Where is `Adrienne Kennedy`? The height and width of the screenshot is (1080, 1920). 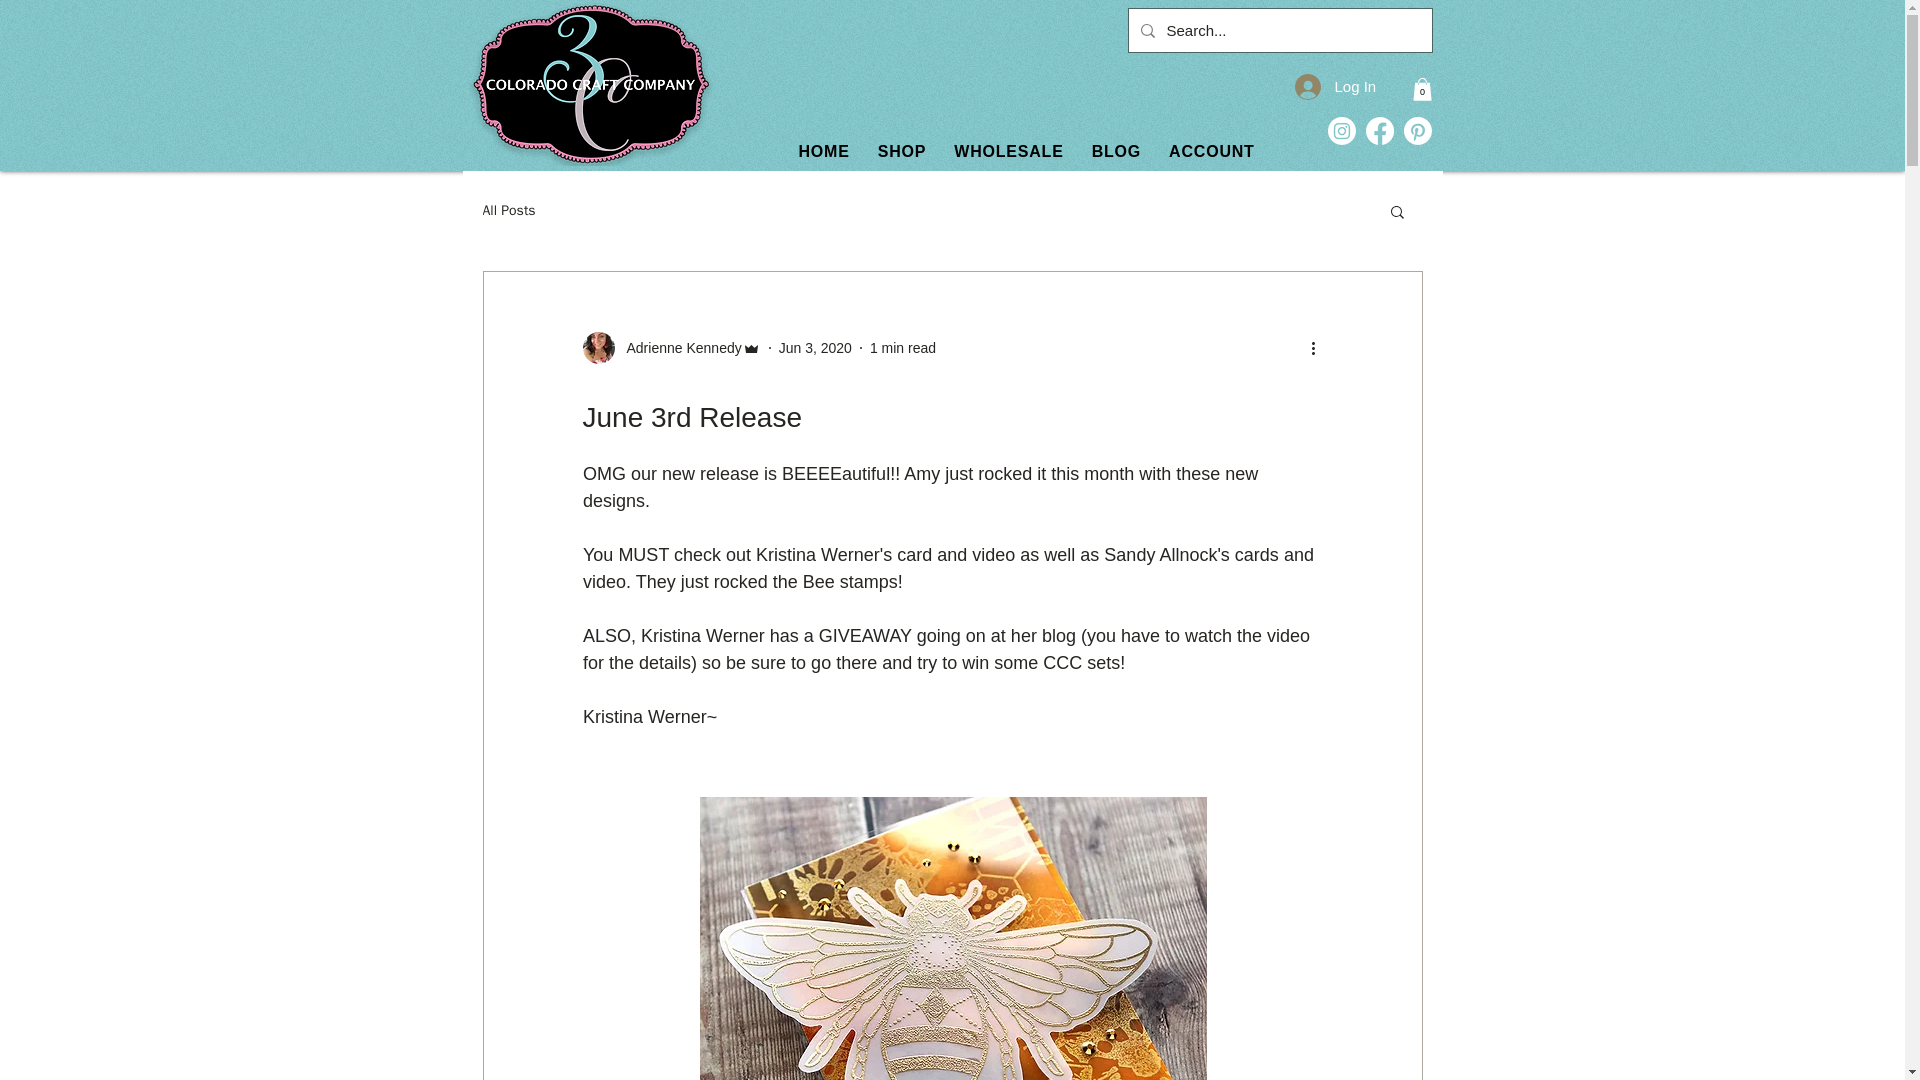 Adrienne Kennedy is located at coordinates (670, 347).